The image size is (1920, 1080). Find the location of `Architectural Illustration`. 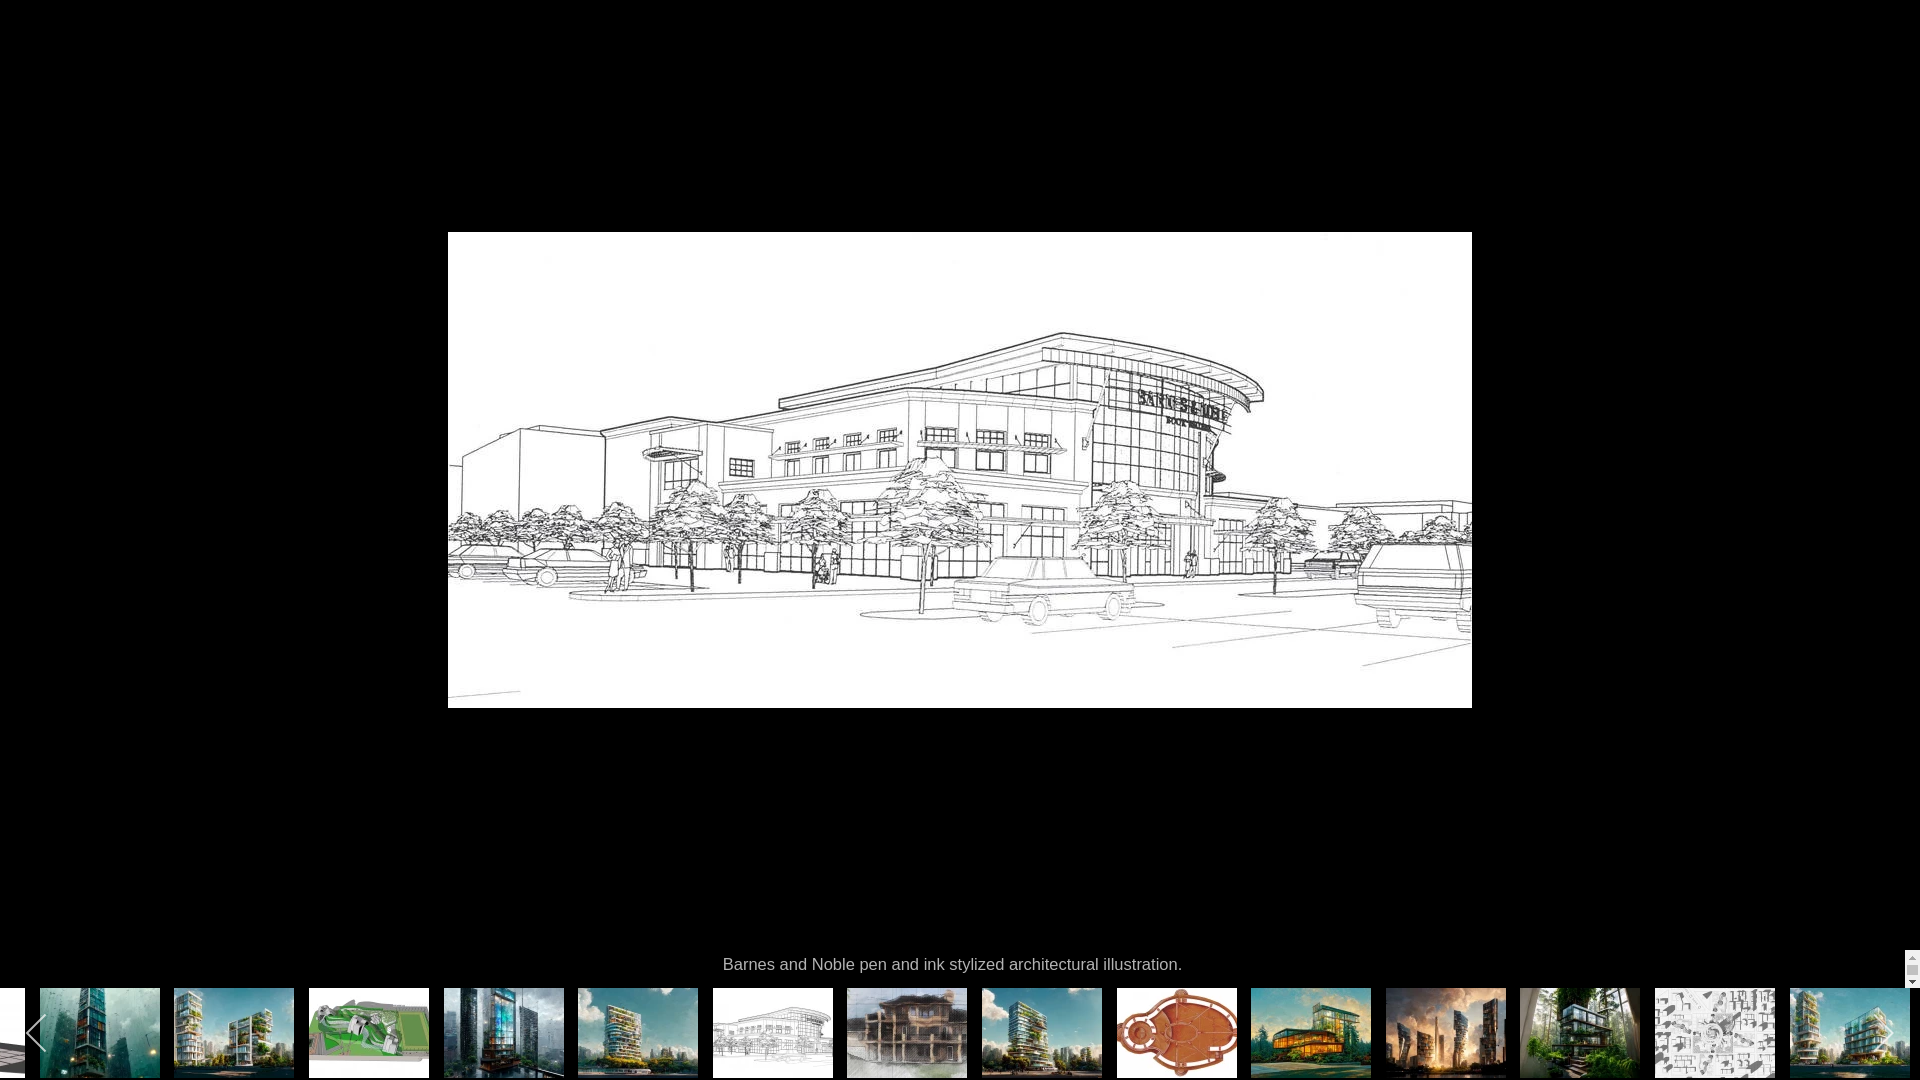

Architectural Illustration is located at coordinates (1039, 716).